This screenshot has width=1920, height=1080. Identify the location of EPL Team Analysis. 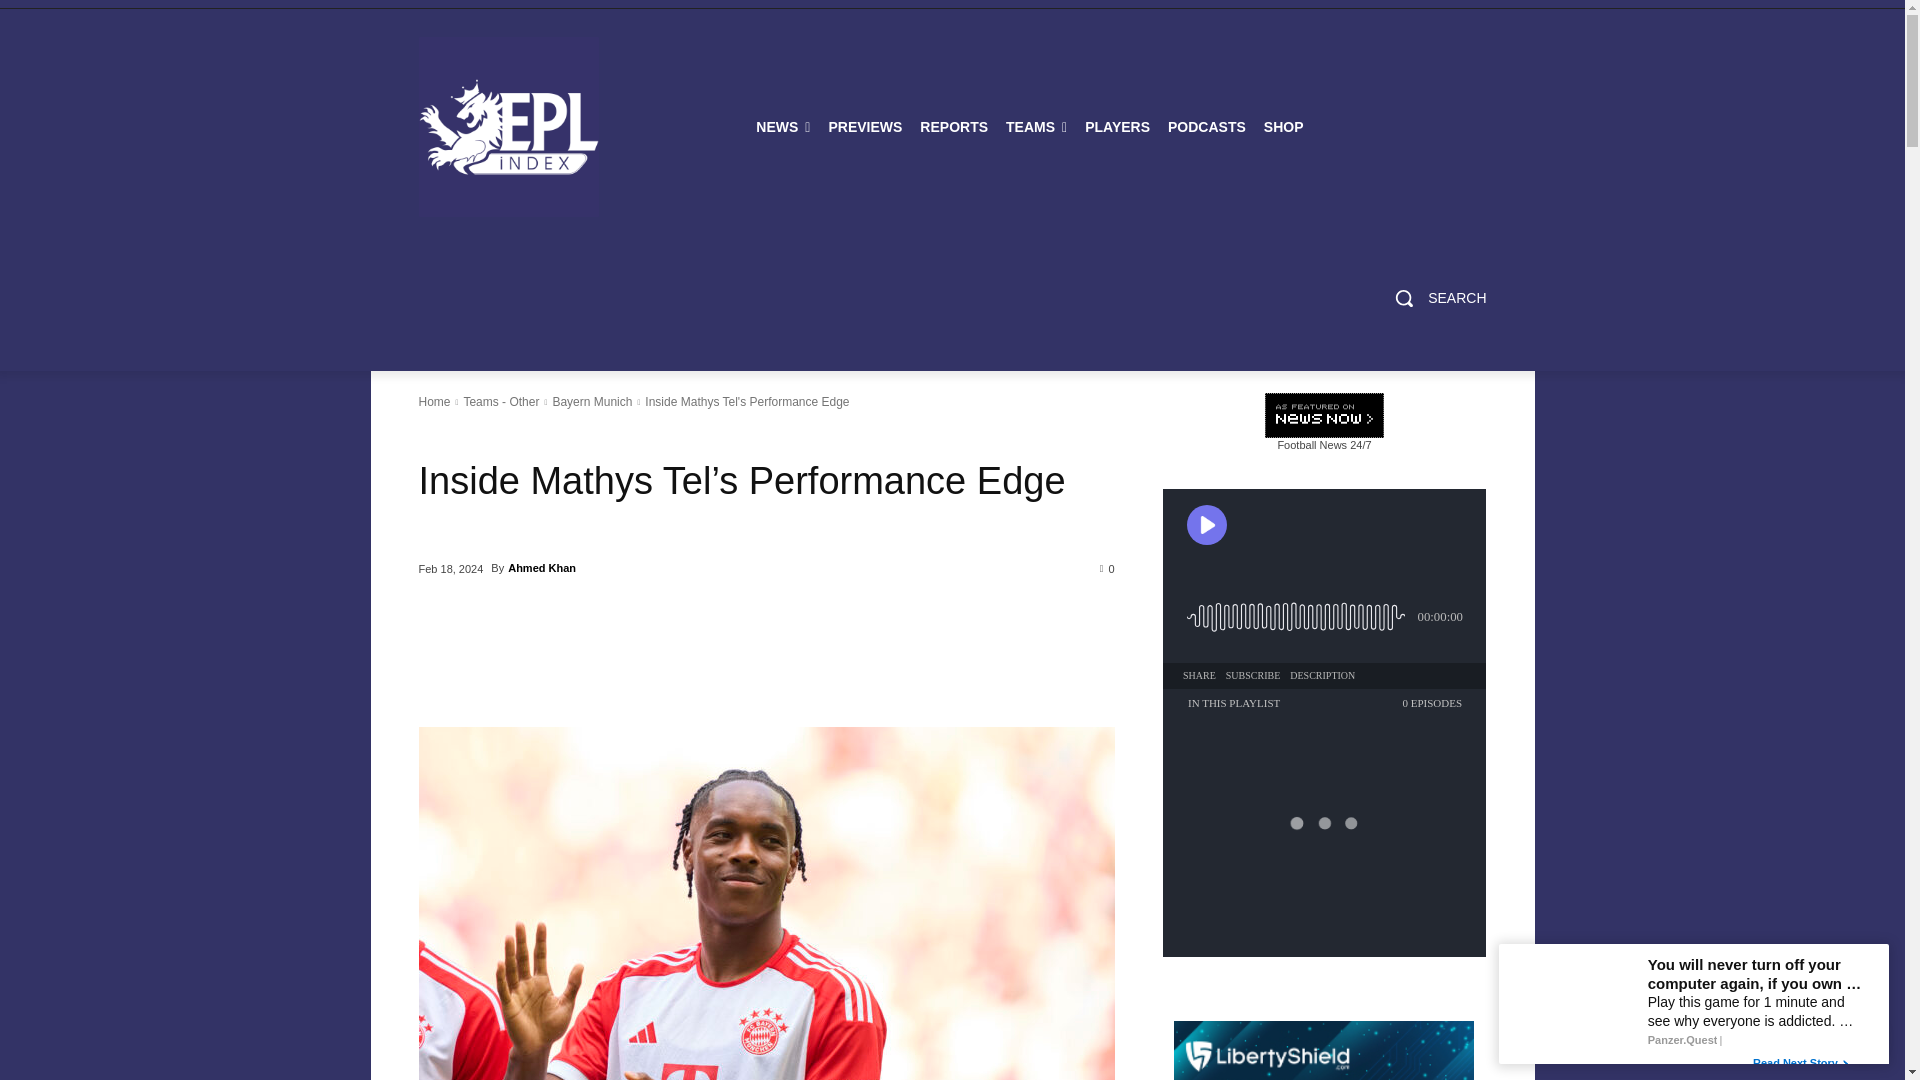
(1036, 126).